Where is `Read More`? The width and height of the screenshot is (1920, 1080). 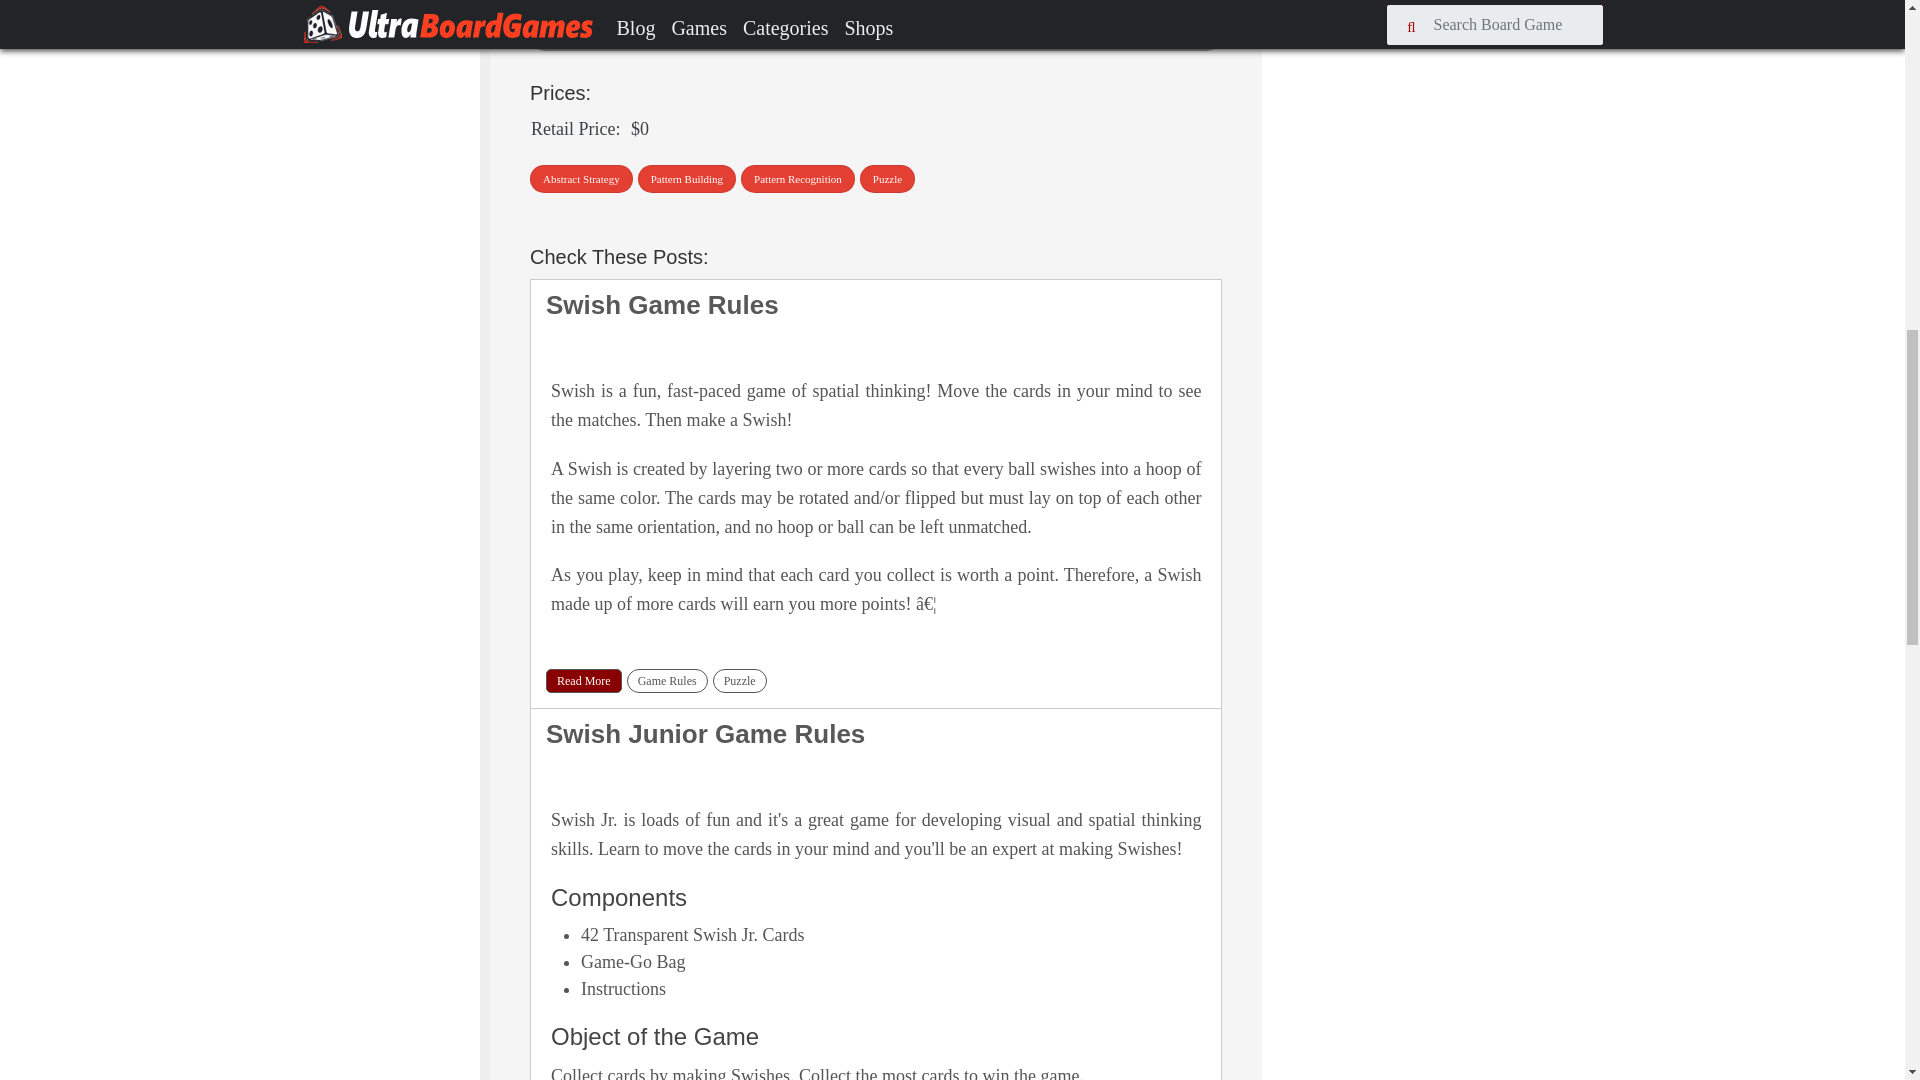 Read More is located at coordinates (584, 680).